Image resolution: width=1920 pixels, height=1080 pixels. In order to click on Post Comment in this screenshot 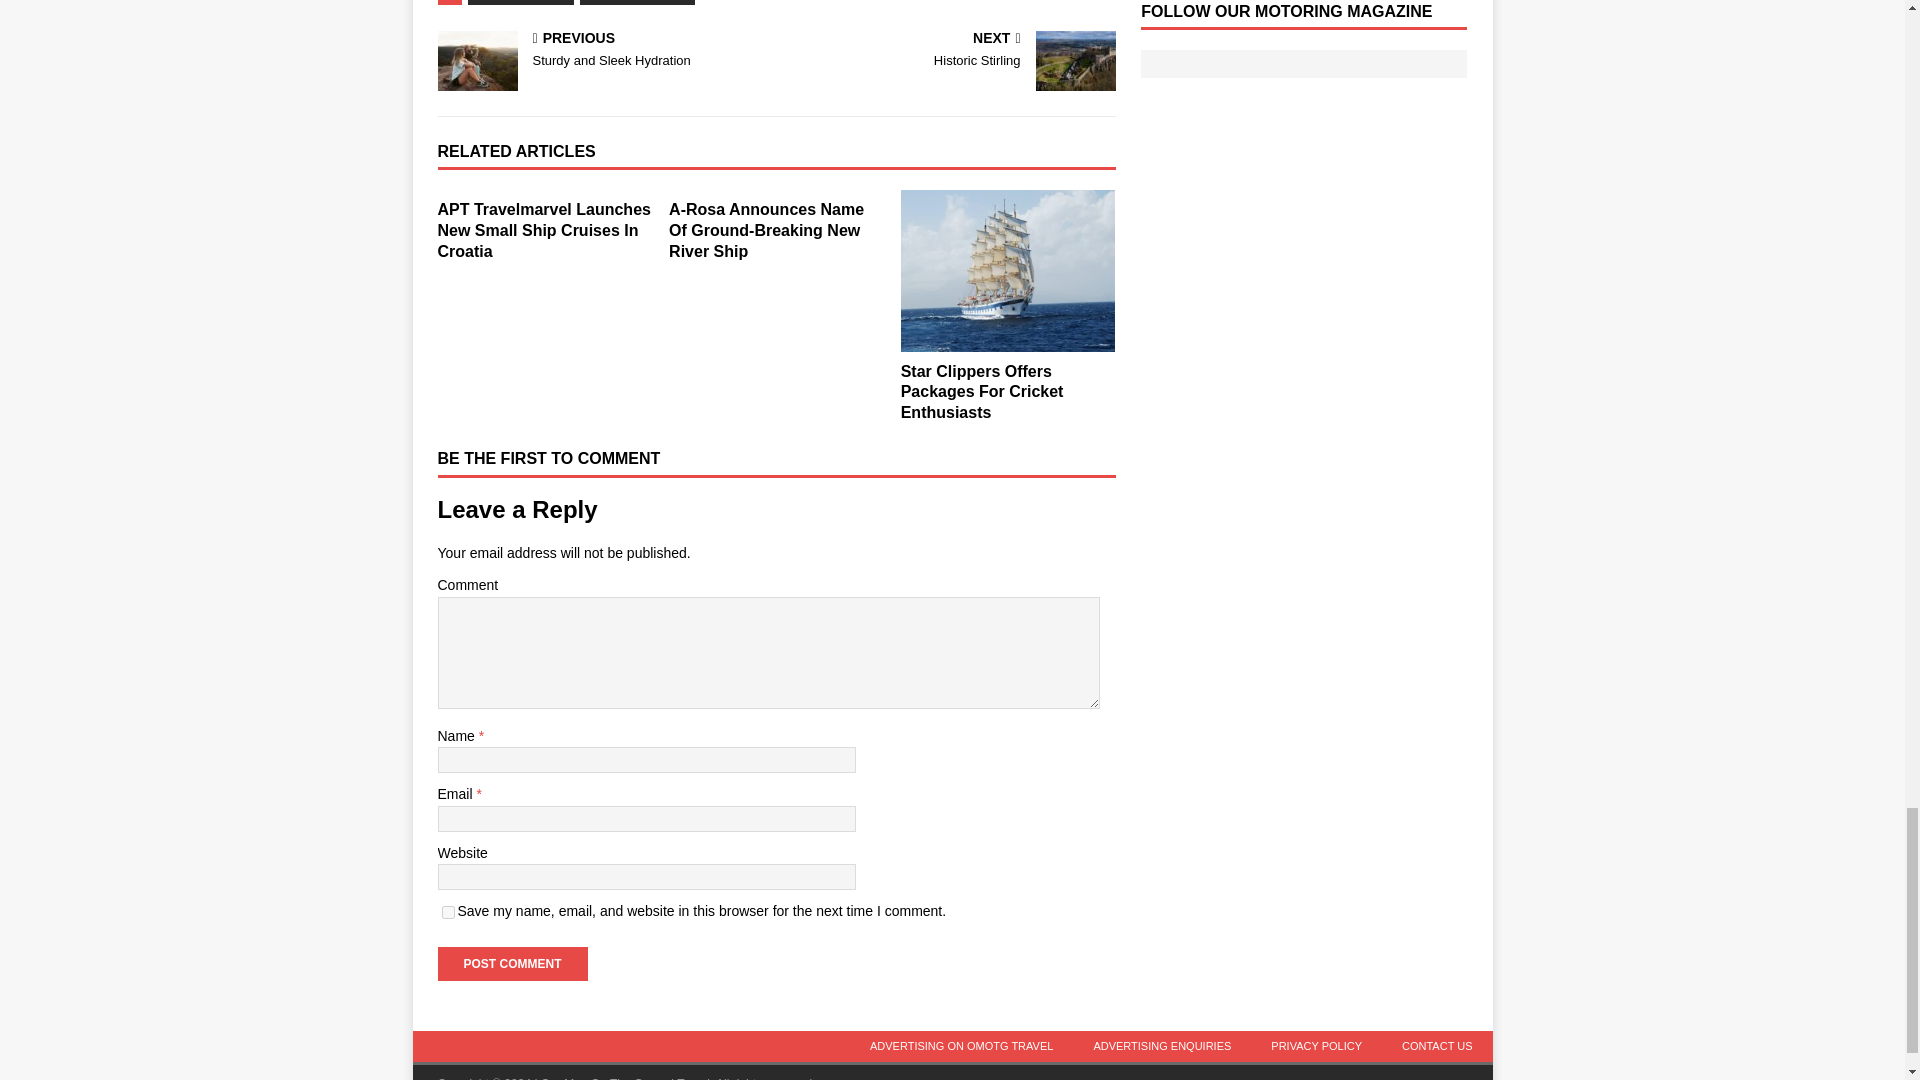, I will do `click(512, 964)`.